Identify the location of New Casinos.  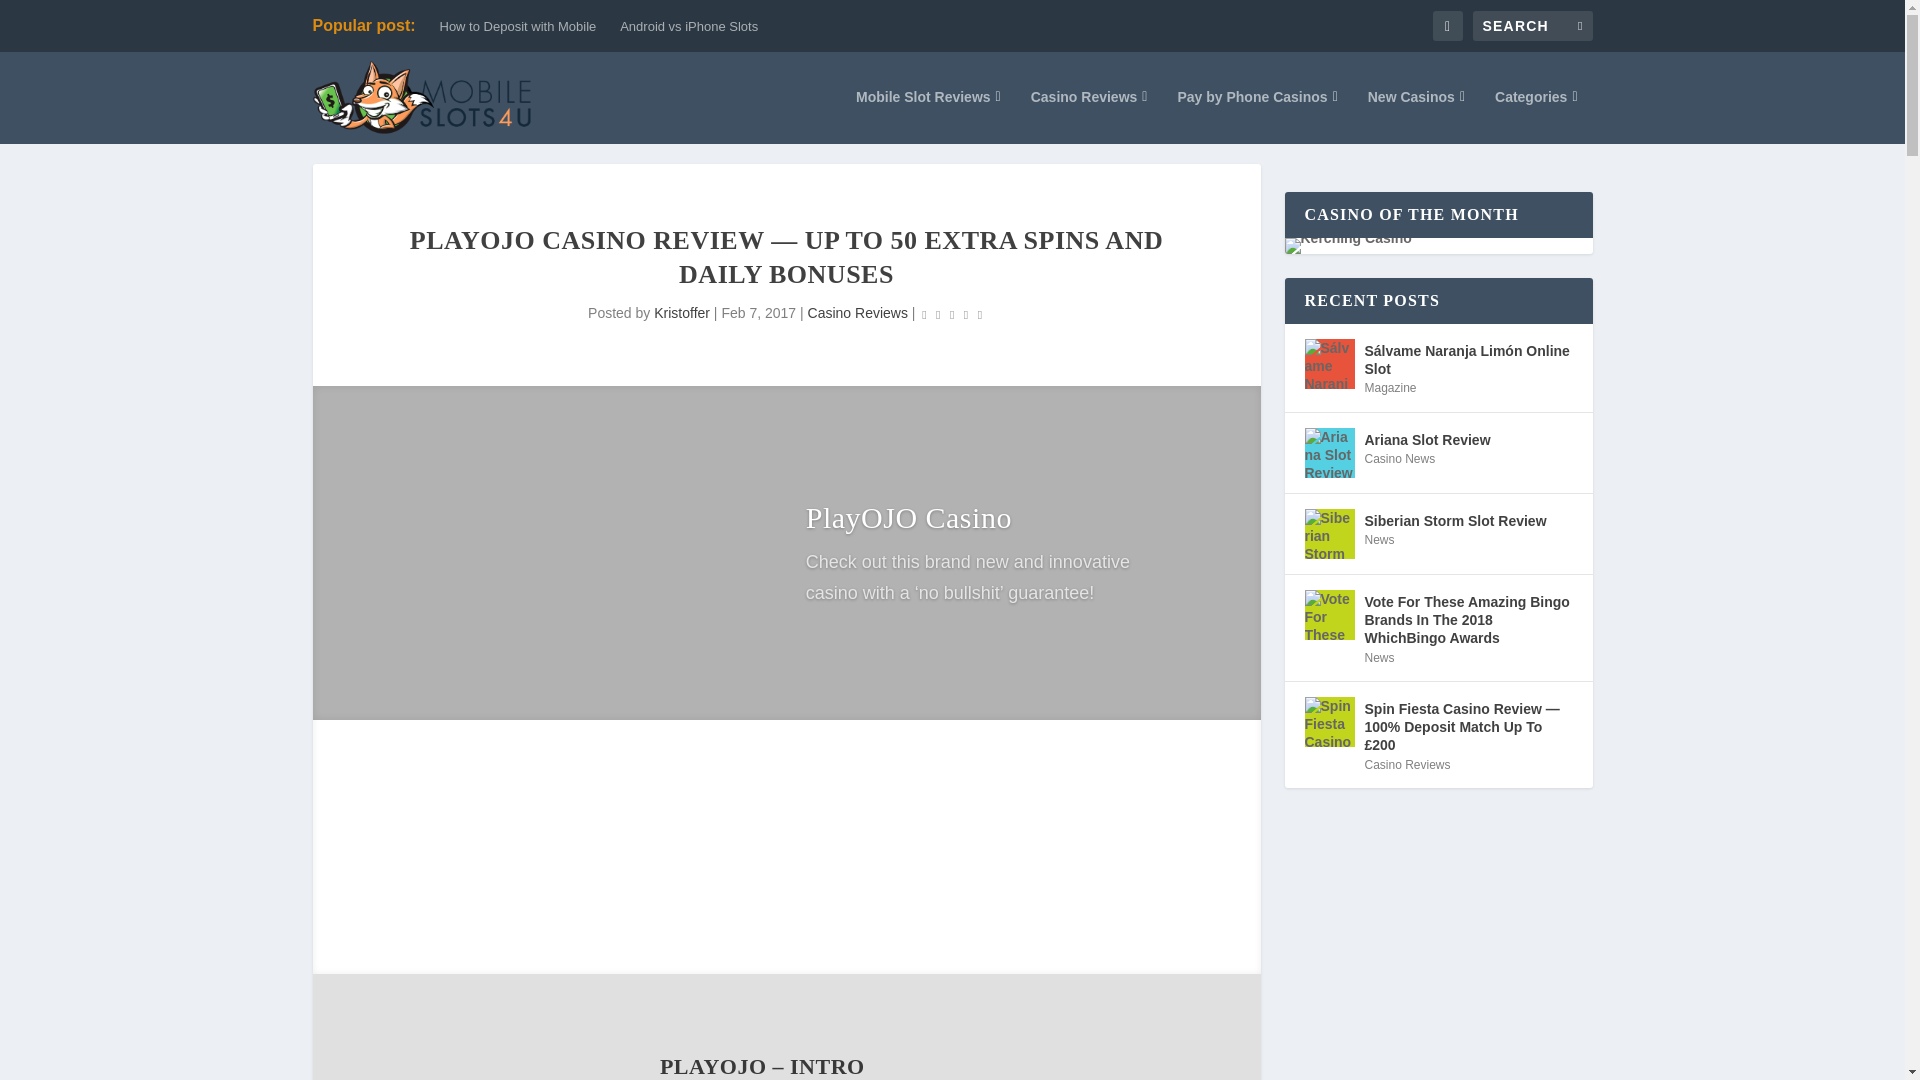
(1416, 116).